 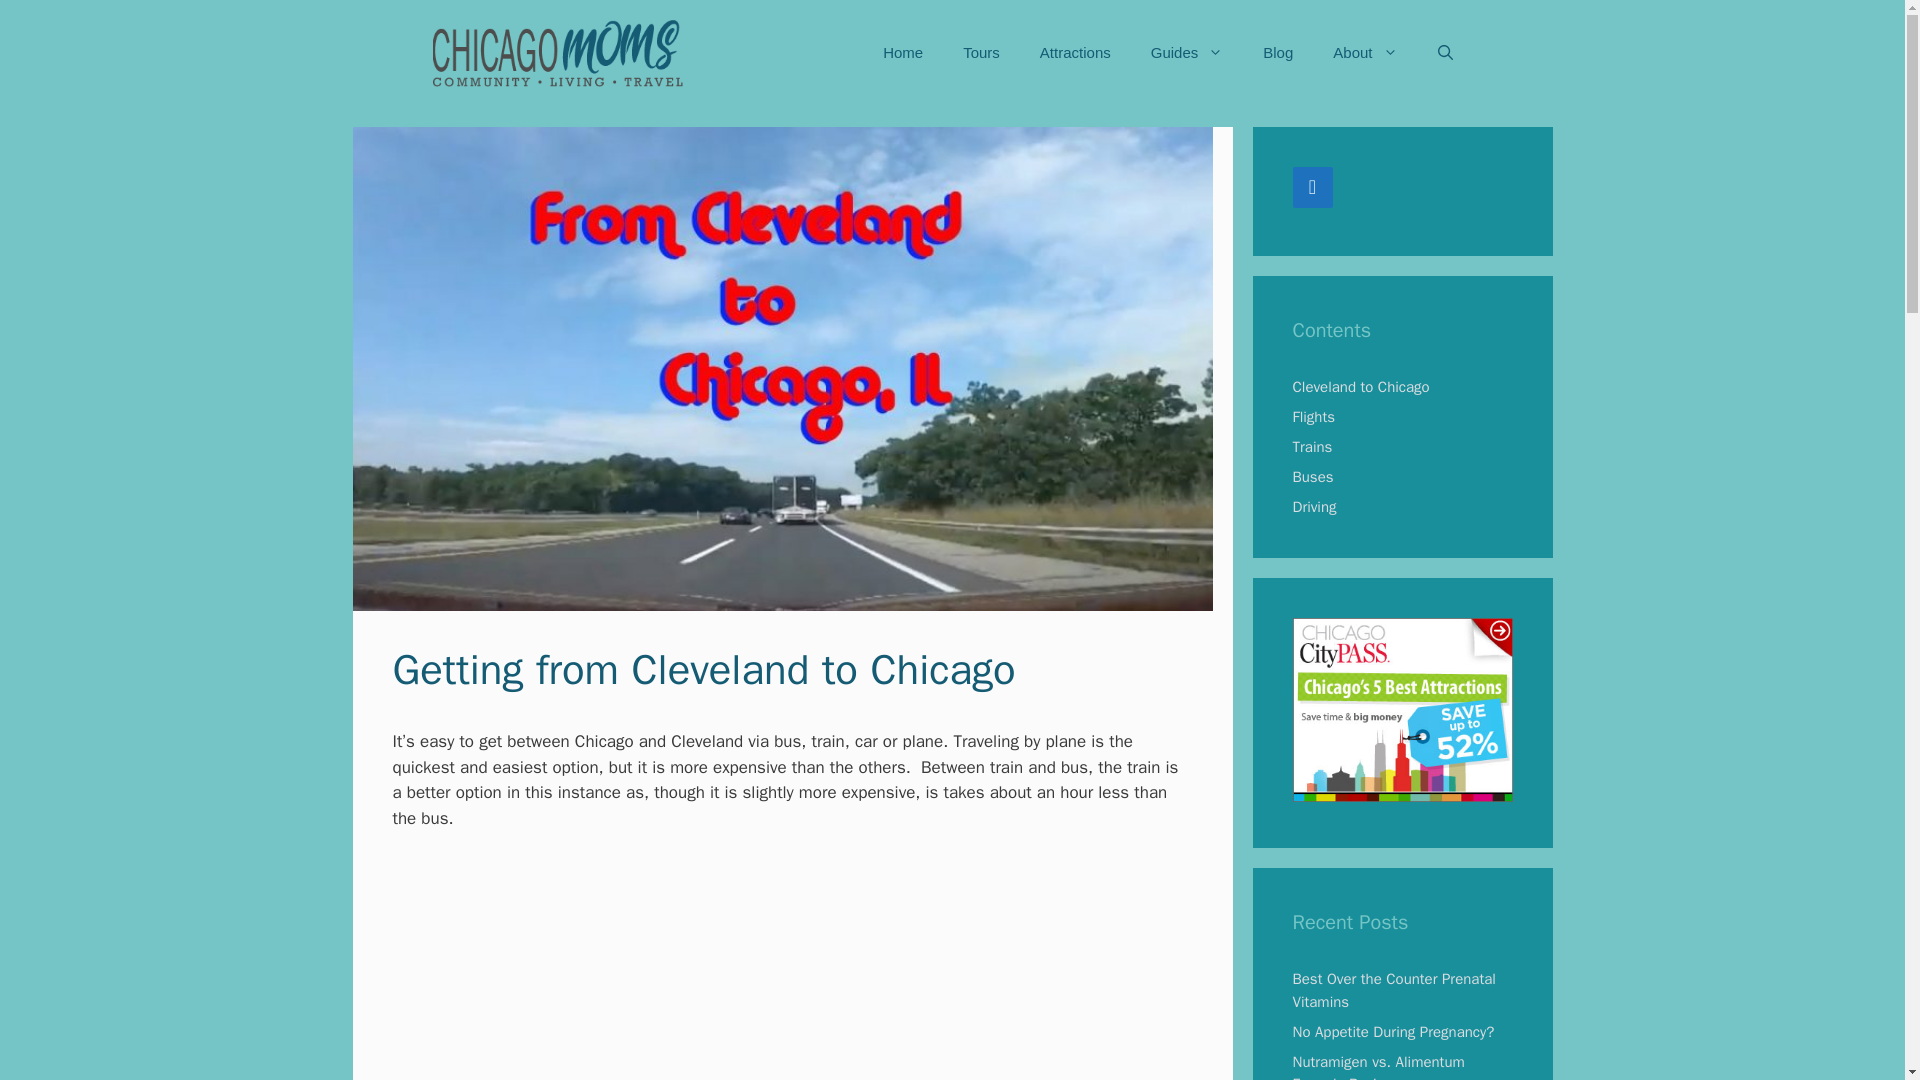 I want to click on Best Over the Counter Prenatal Vitamins, so click(x=1394, y=990).